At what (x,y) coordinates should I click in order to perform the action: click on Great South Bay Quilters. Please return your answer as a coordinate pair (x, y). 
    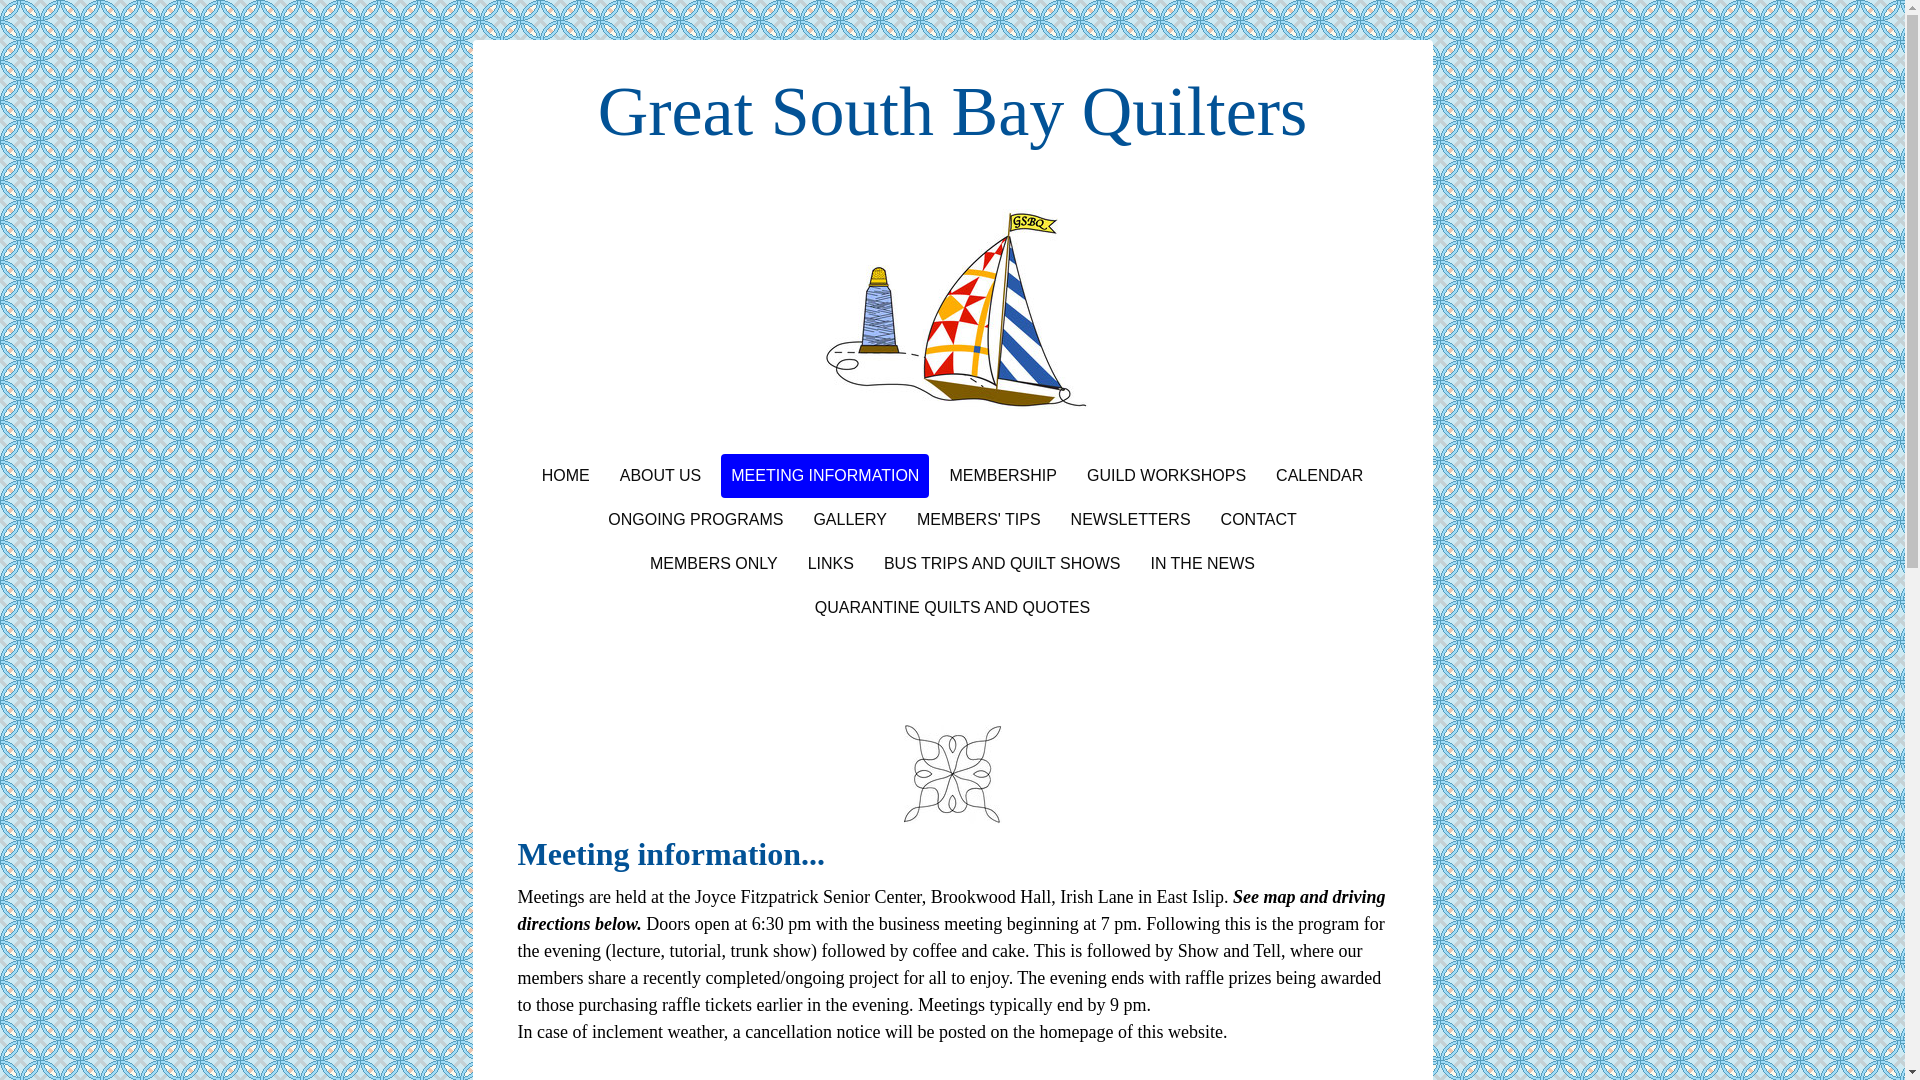
    Looking at the image, I should click on (953, 112).